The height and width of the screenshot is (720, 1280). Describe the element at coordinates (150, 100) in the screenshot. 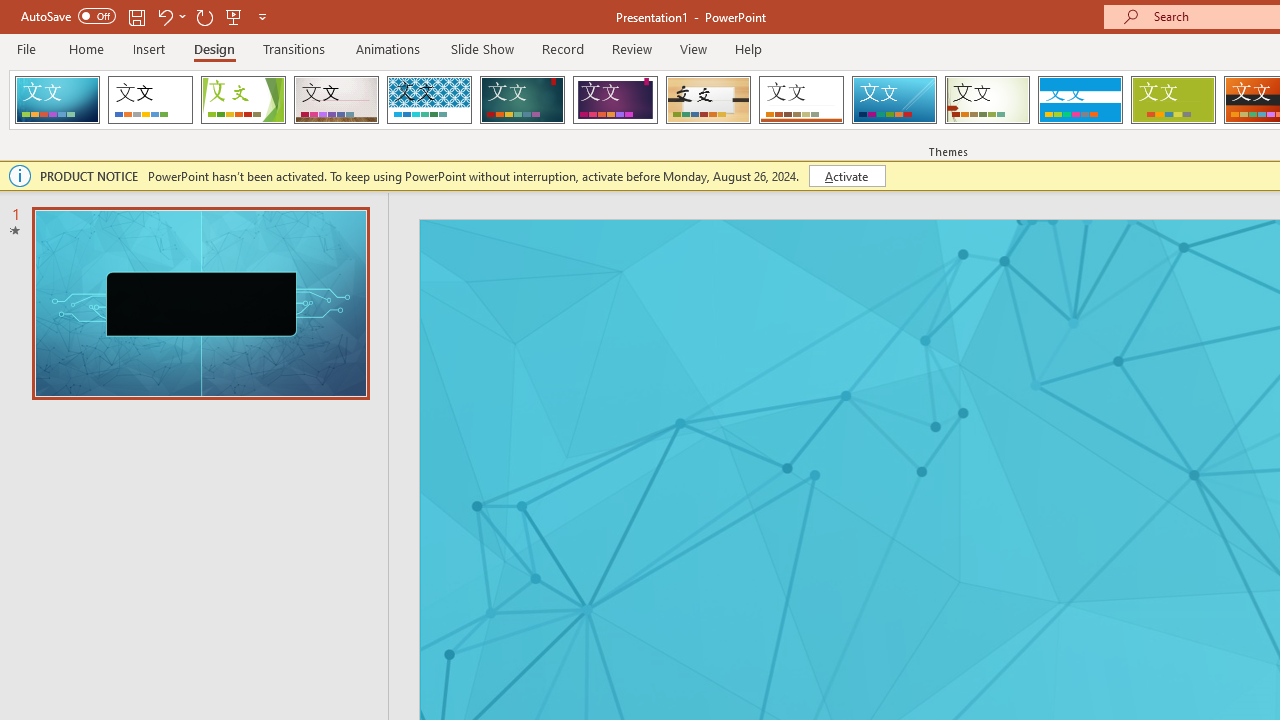

I see `Office Theme` at that location.